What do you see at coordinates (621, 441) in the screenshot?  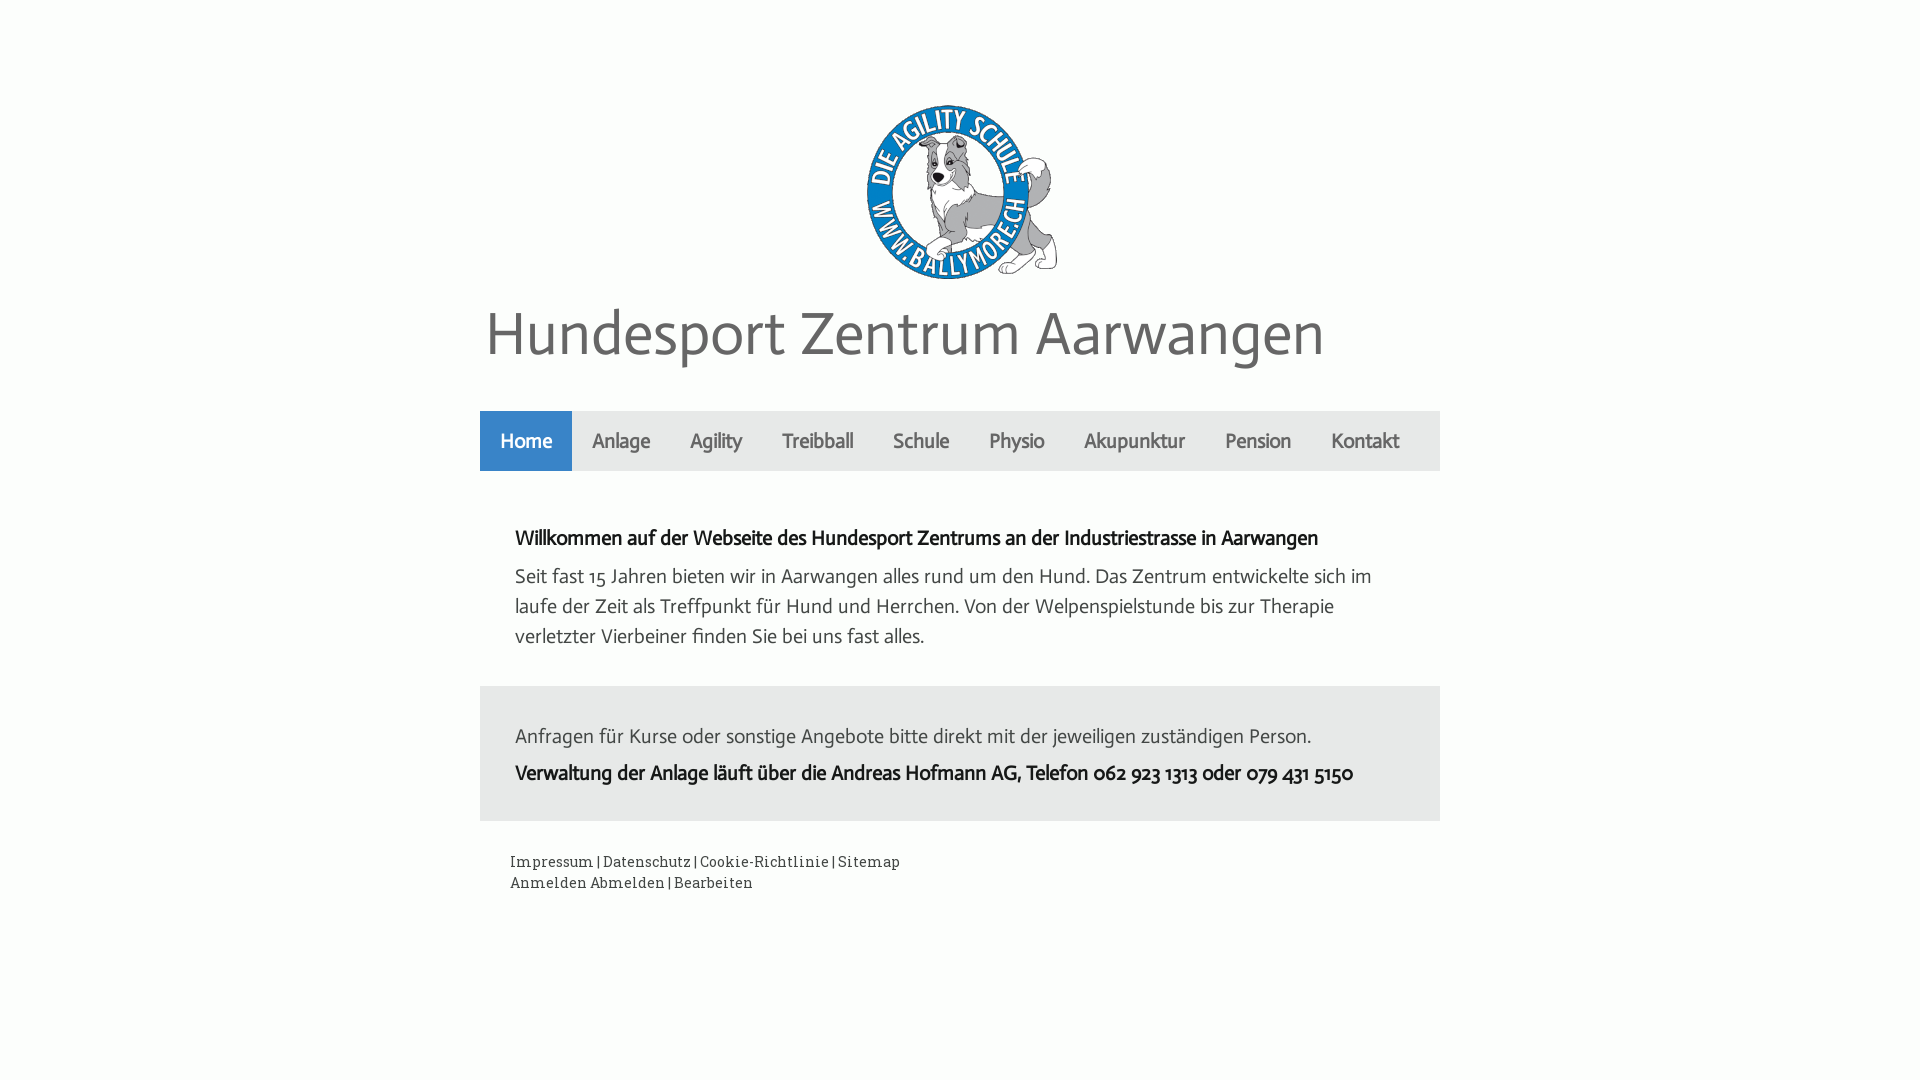 I see `Anlage` at bounding box center [621, 441].